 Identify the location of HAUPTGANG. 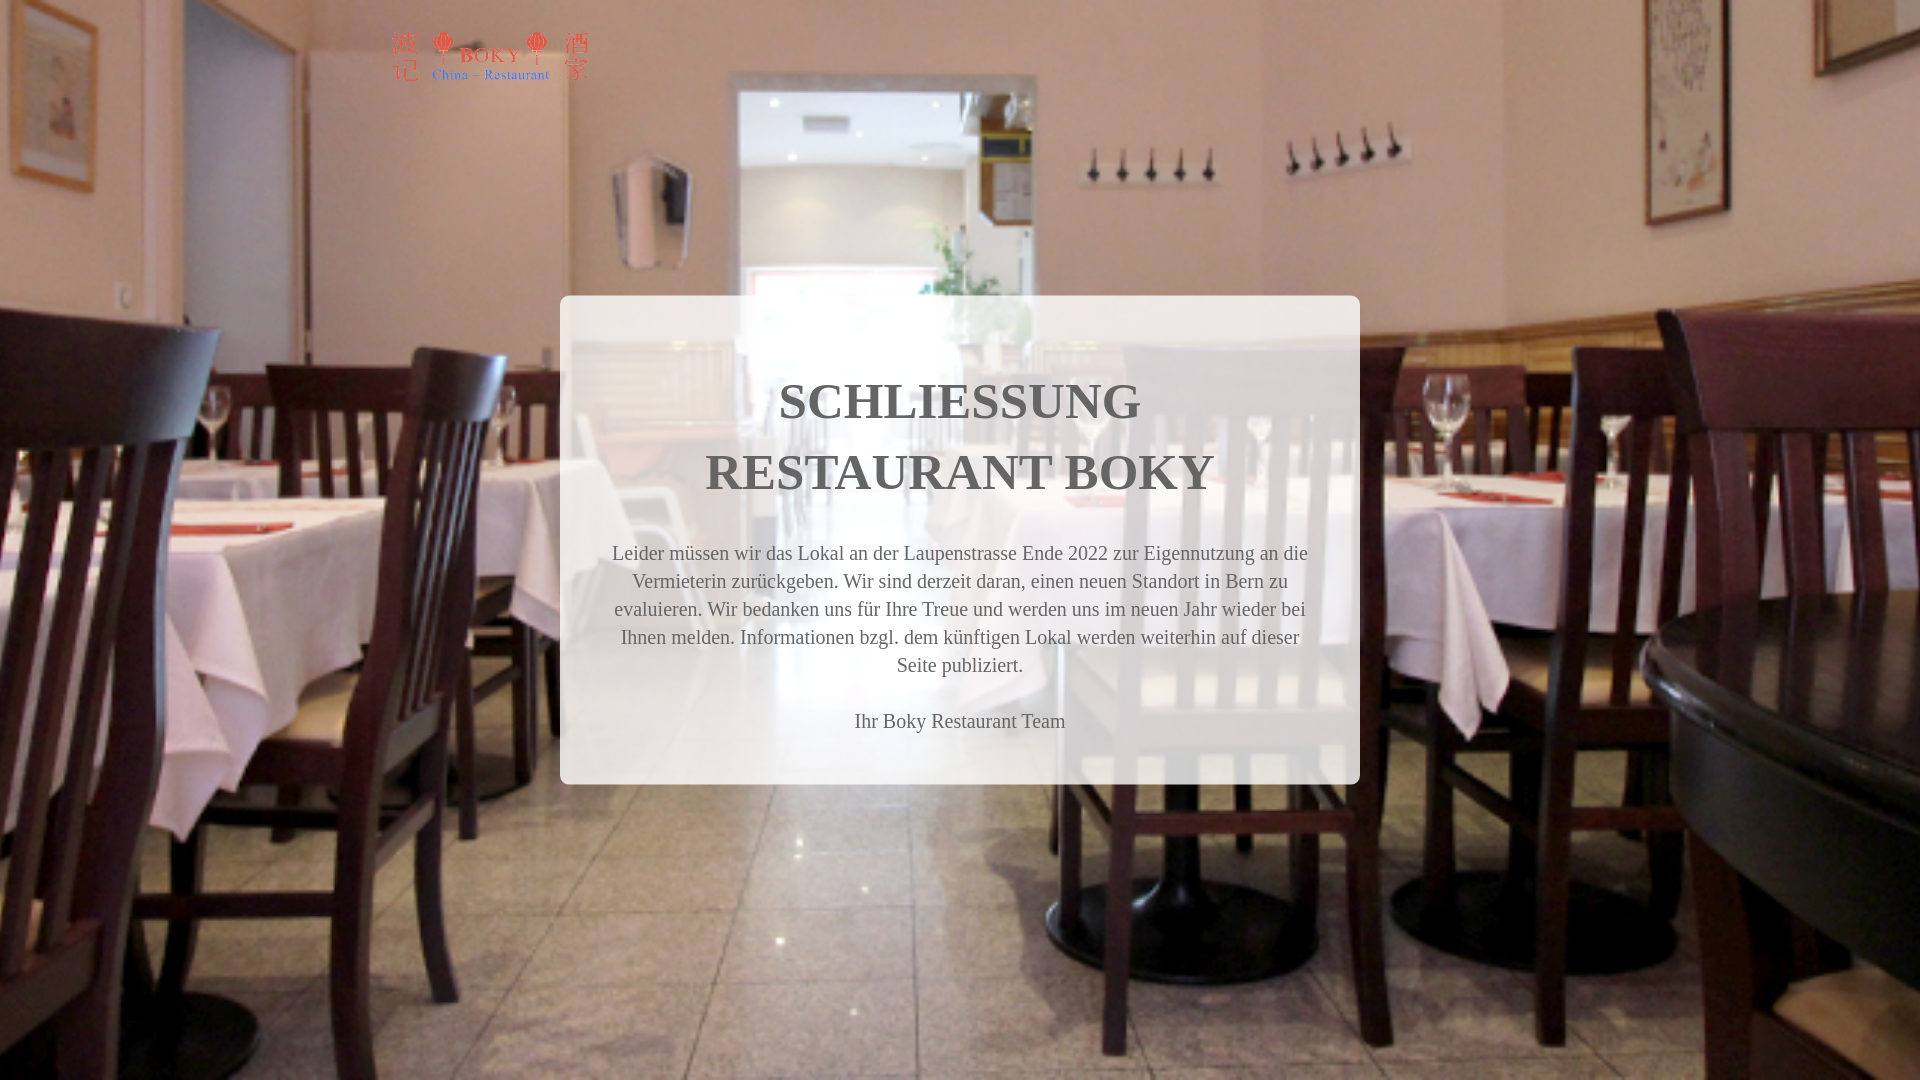
(1094, 86).